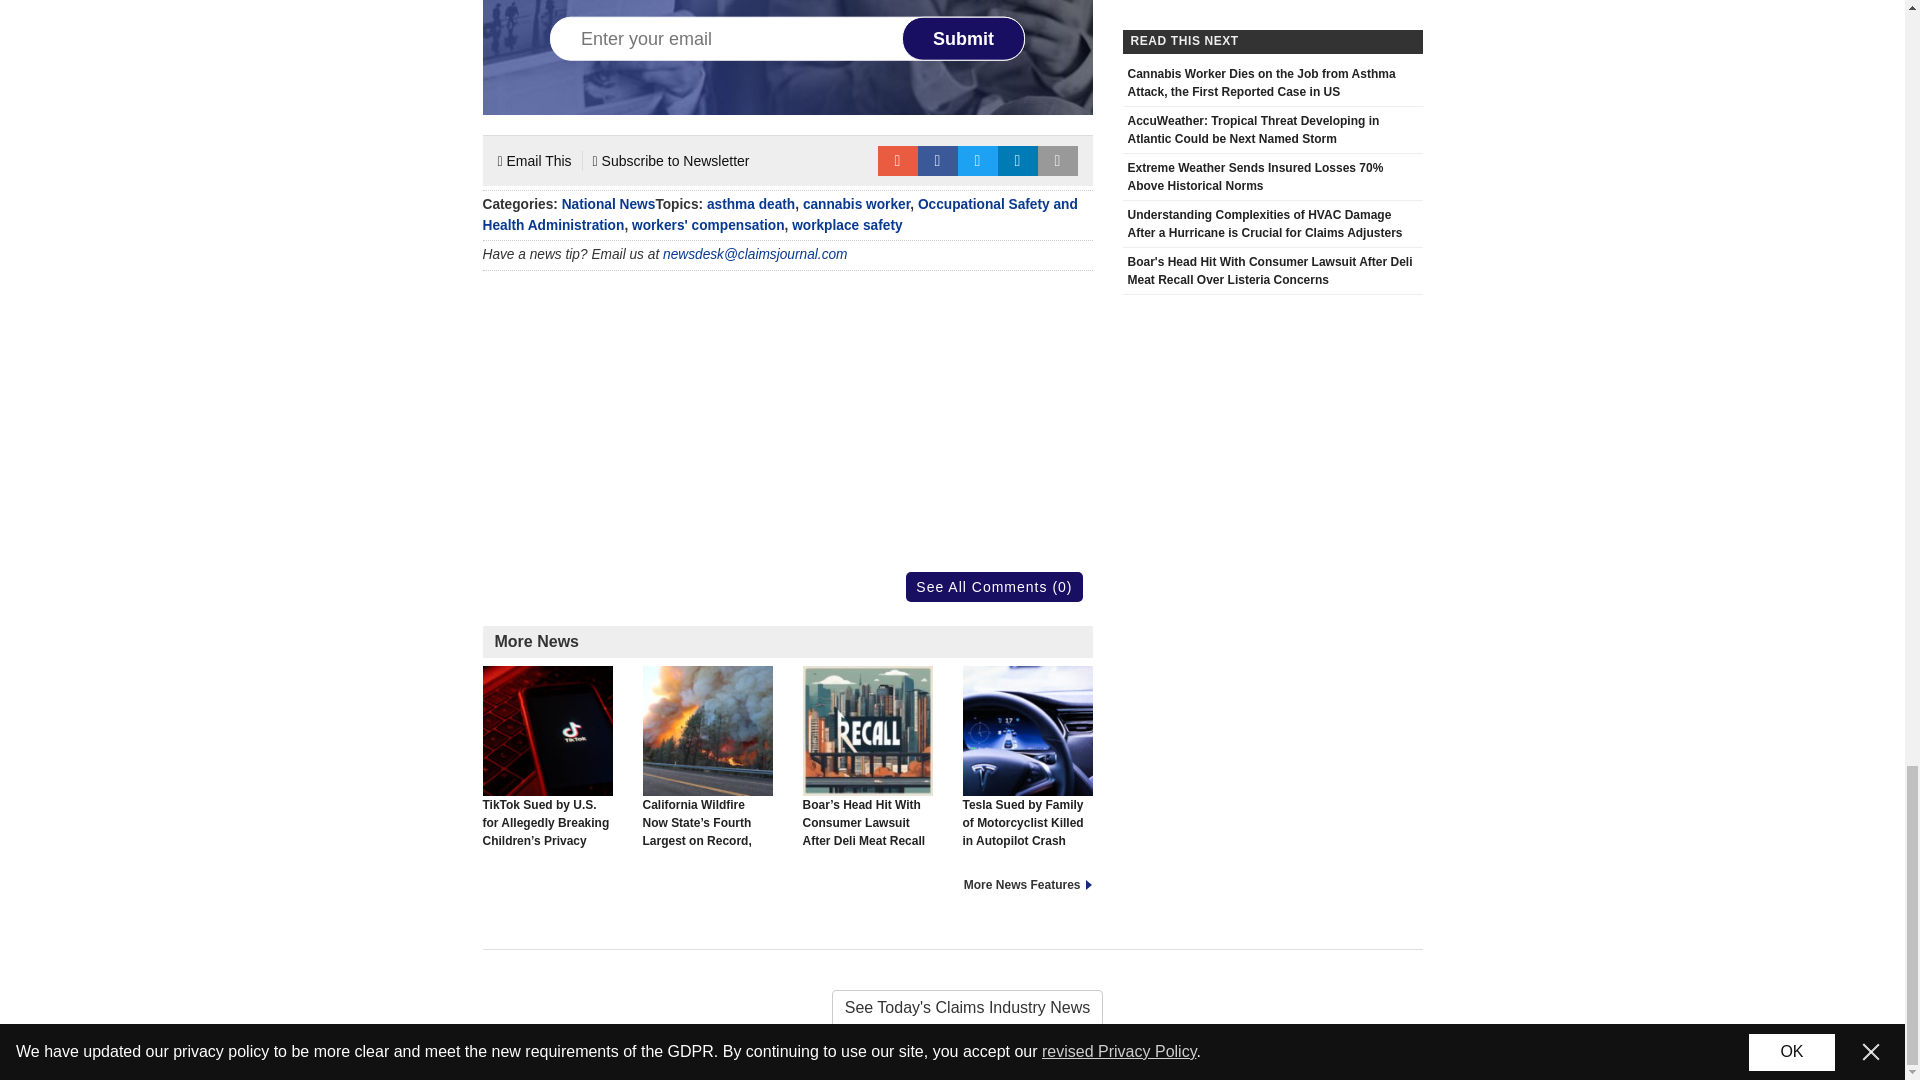 Image resolution: width=1920 pixels, height=1080 pixels. What do you see at coordinates (964, 38) in the screenshot?
I see `Submit` at bounding box center [964, 38].